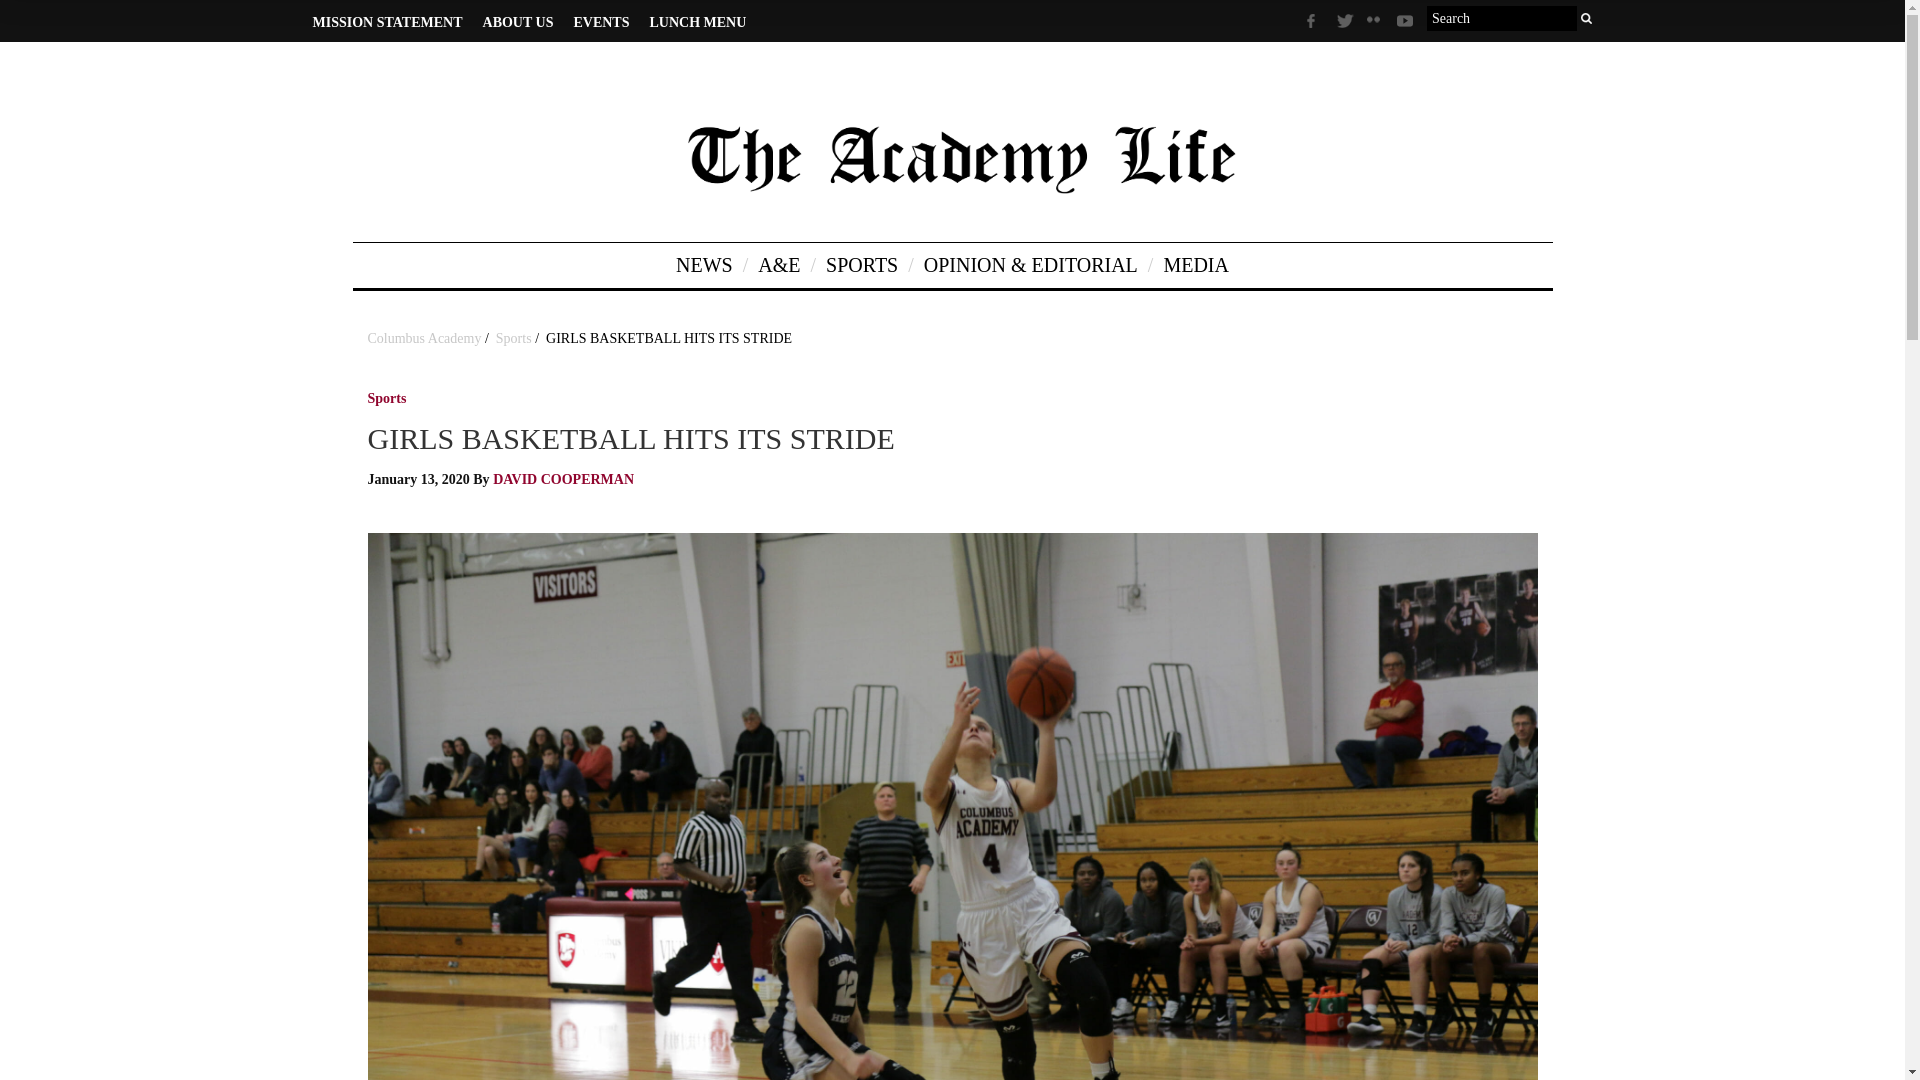  I want to click on Lunch Menu, so click(126, 446).